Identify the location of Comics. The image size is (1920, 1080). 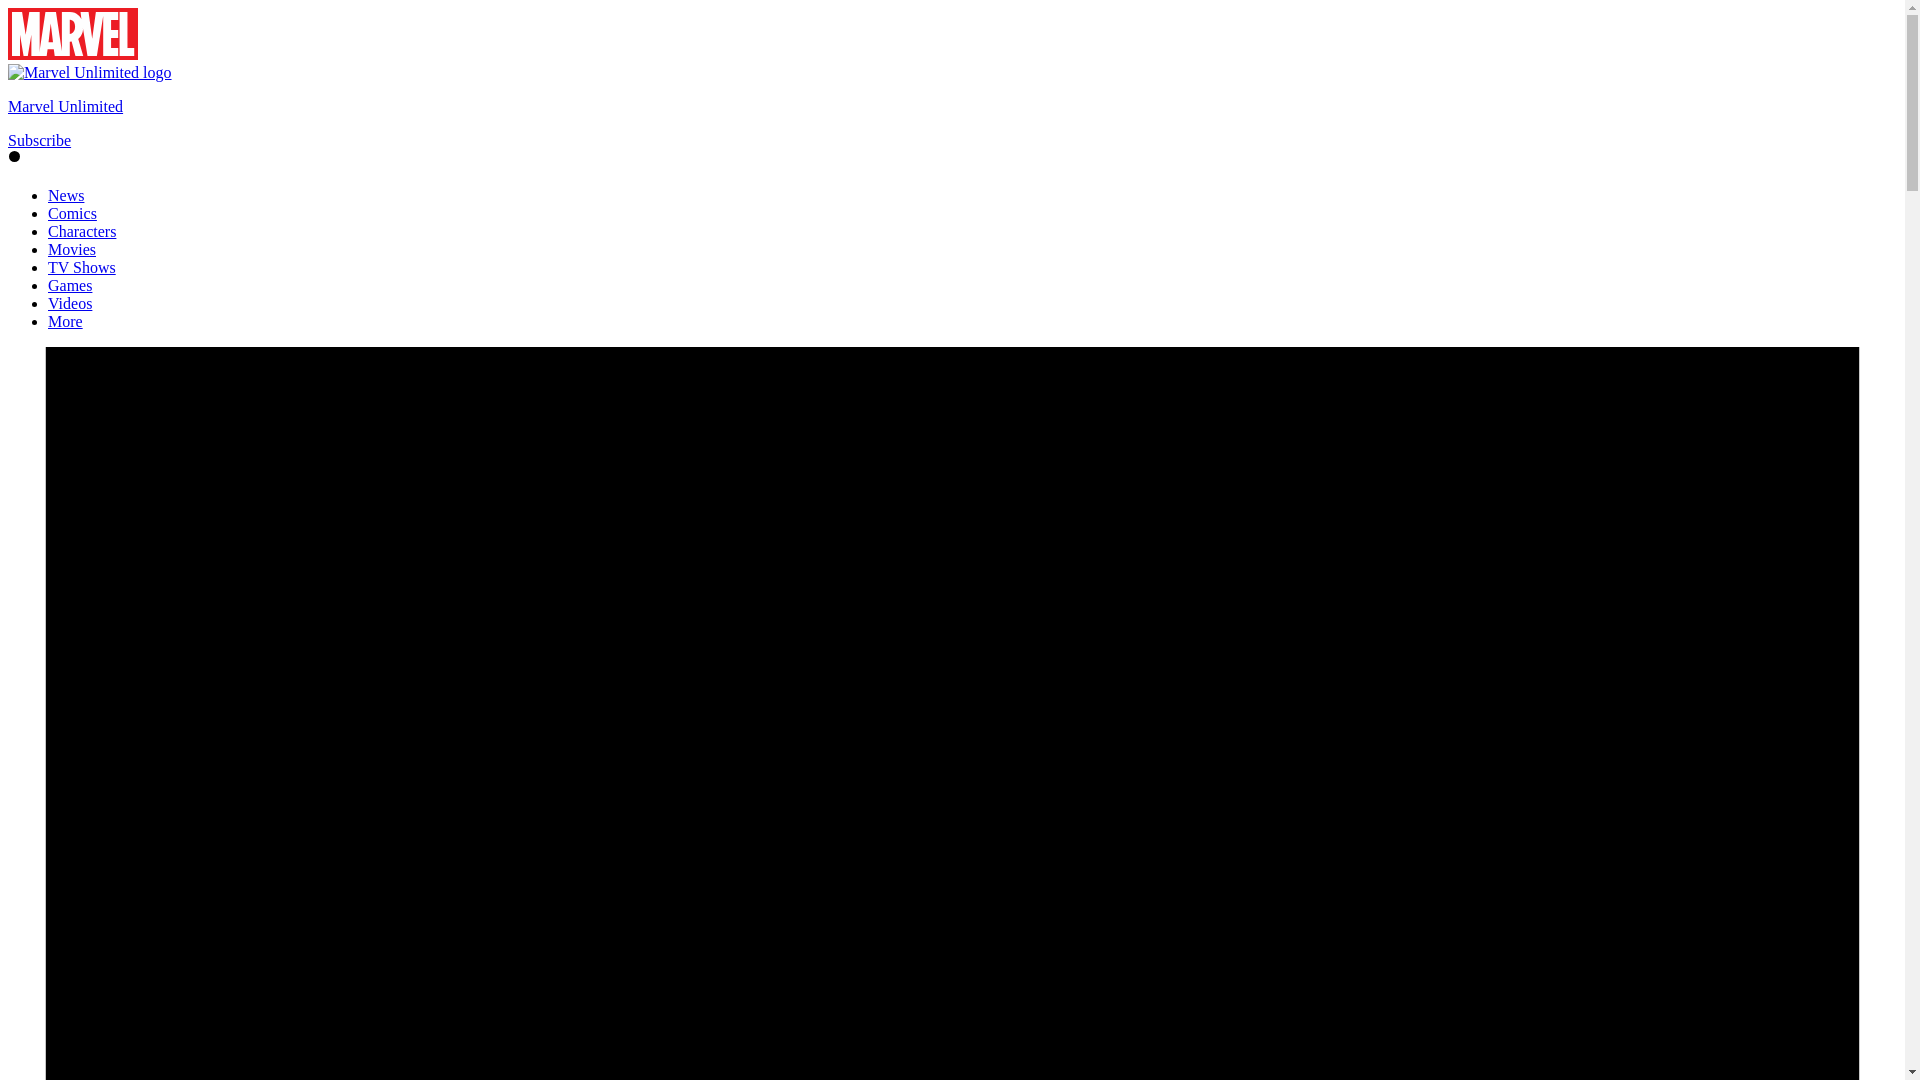
(72, 214).